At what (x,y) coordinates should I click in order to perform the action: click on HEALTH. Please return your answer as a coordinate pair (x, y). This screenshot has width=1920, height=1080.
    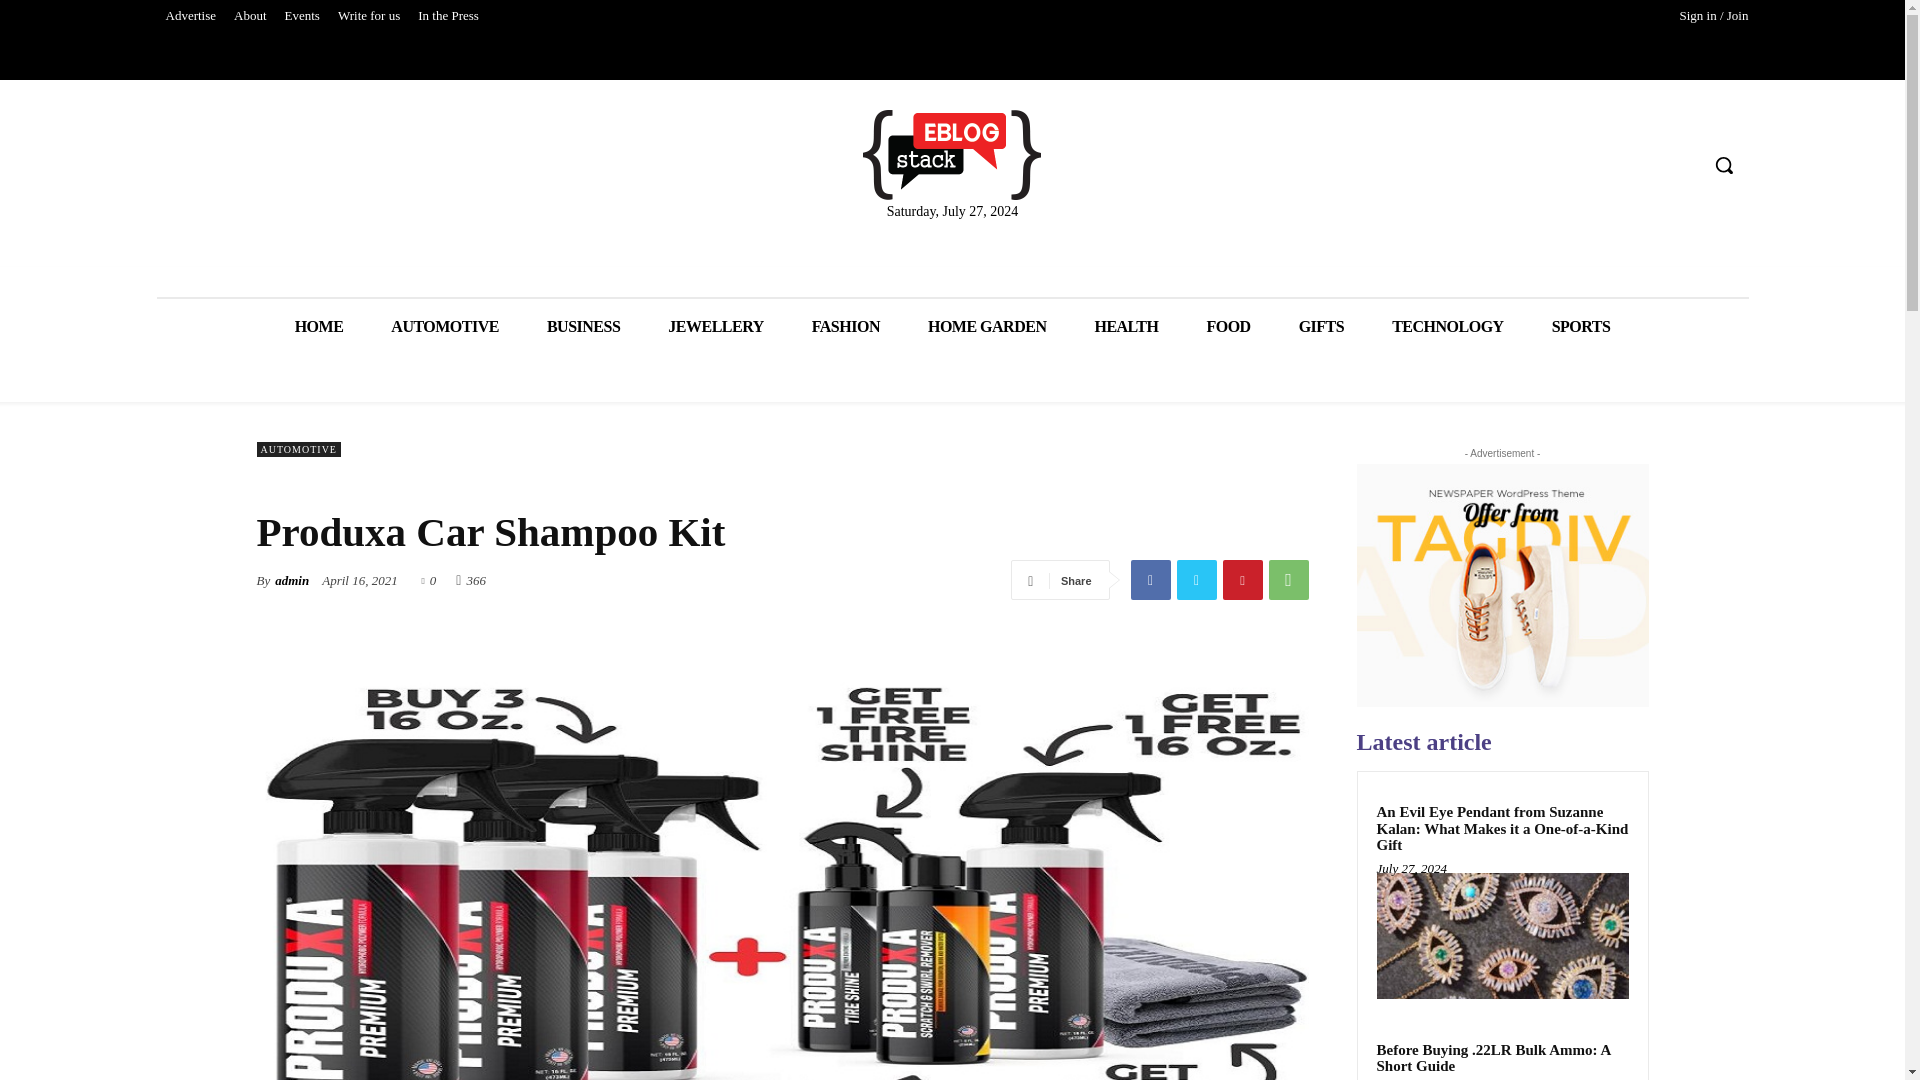
    Looking at the image, I should click on (1126, 326).